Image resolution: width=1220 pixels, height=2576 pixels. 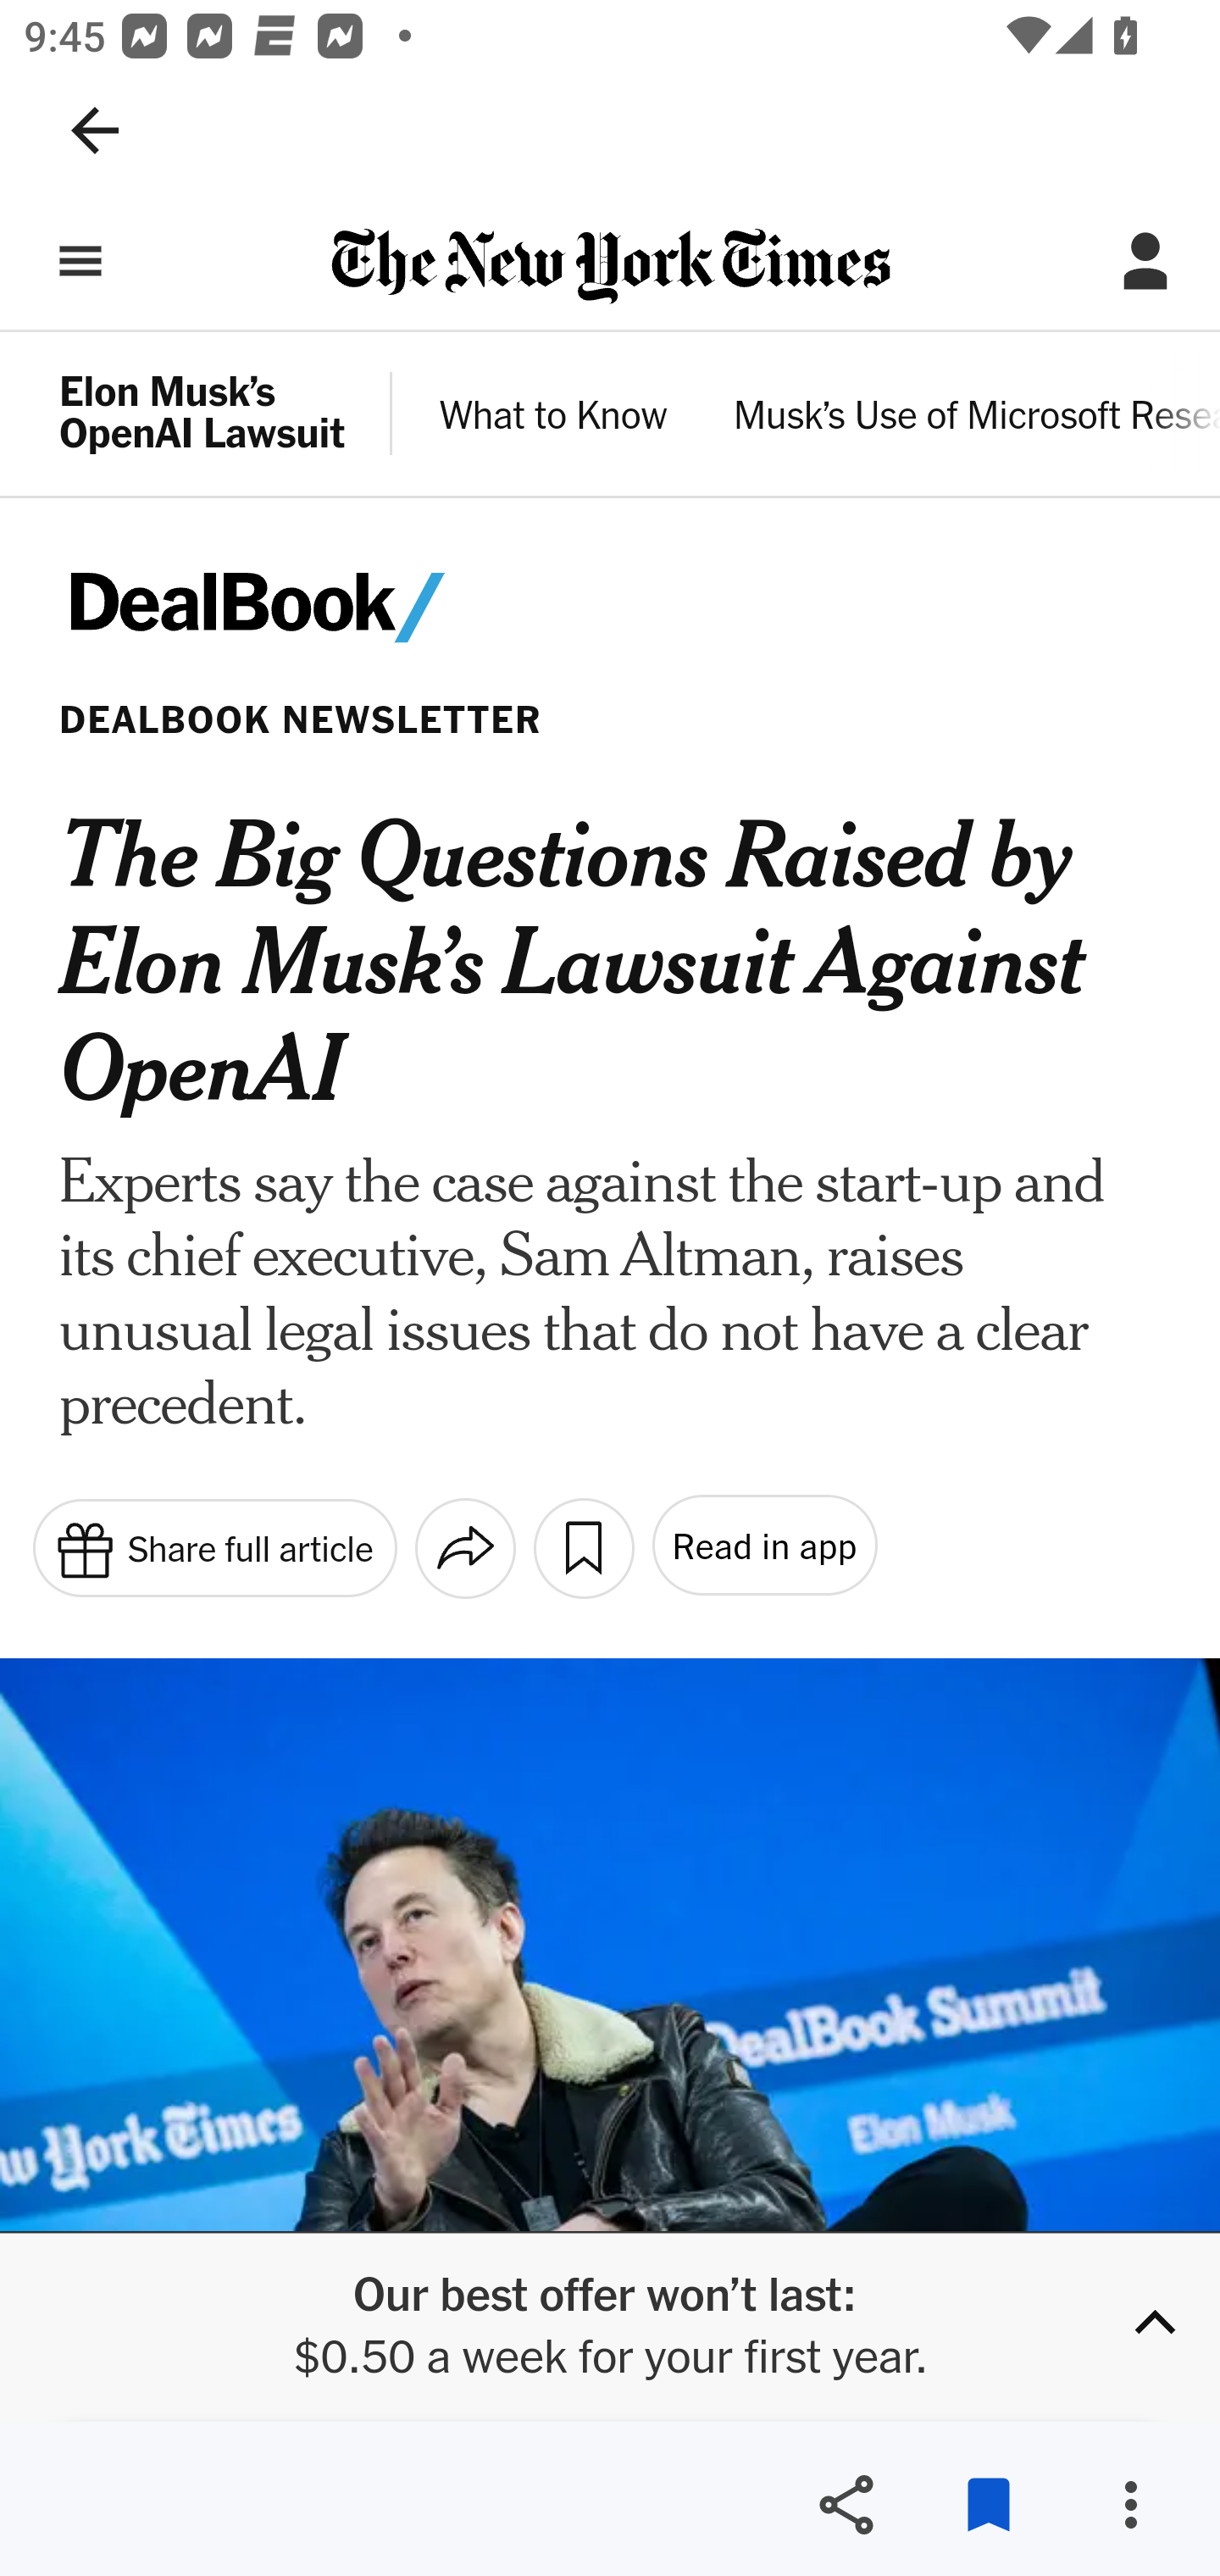 What do you see at coordinates (583, 1547) in the screenshot?
I see `Save article for reading later...` at bounding box center [583, 1547].